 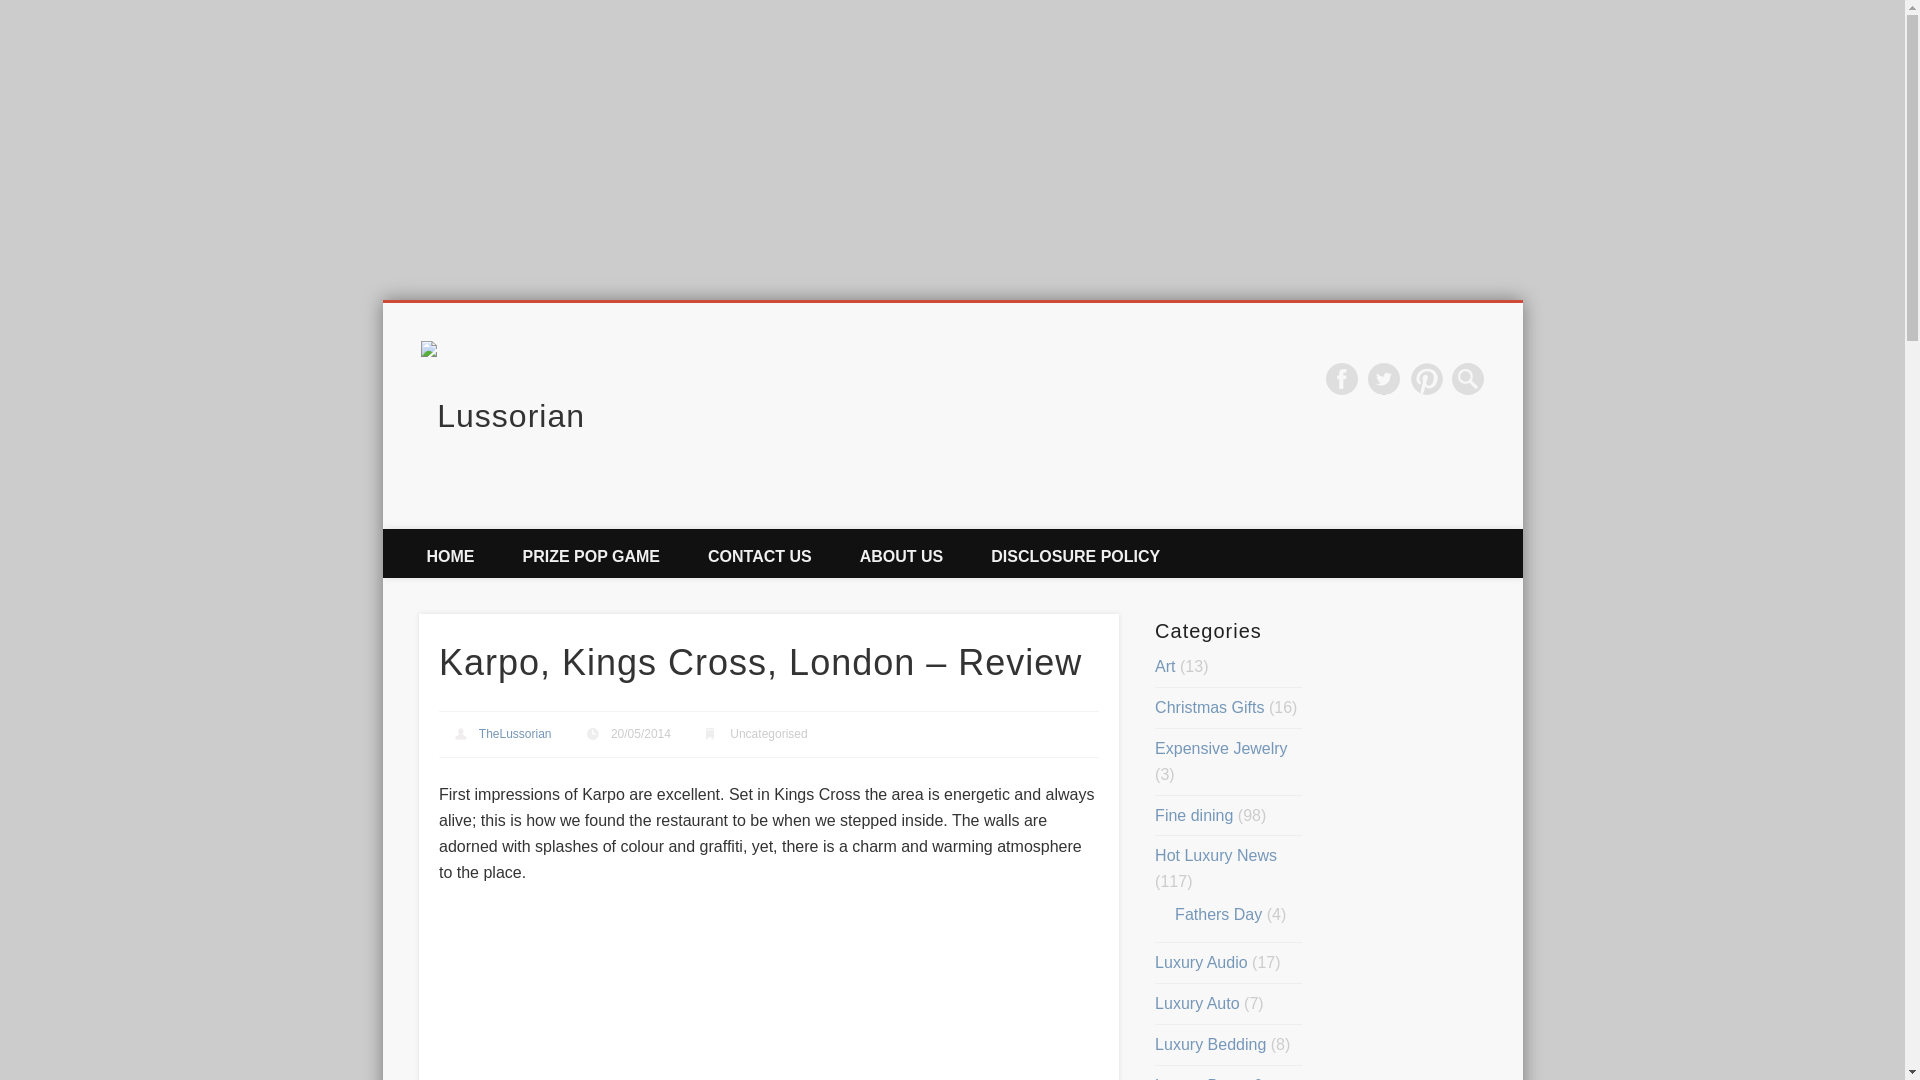 What do you see at coordinates (1165, 666) in the screenshot?
I see `Art` at bounding box center [1165, 666].